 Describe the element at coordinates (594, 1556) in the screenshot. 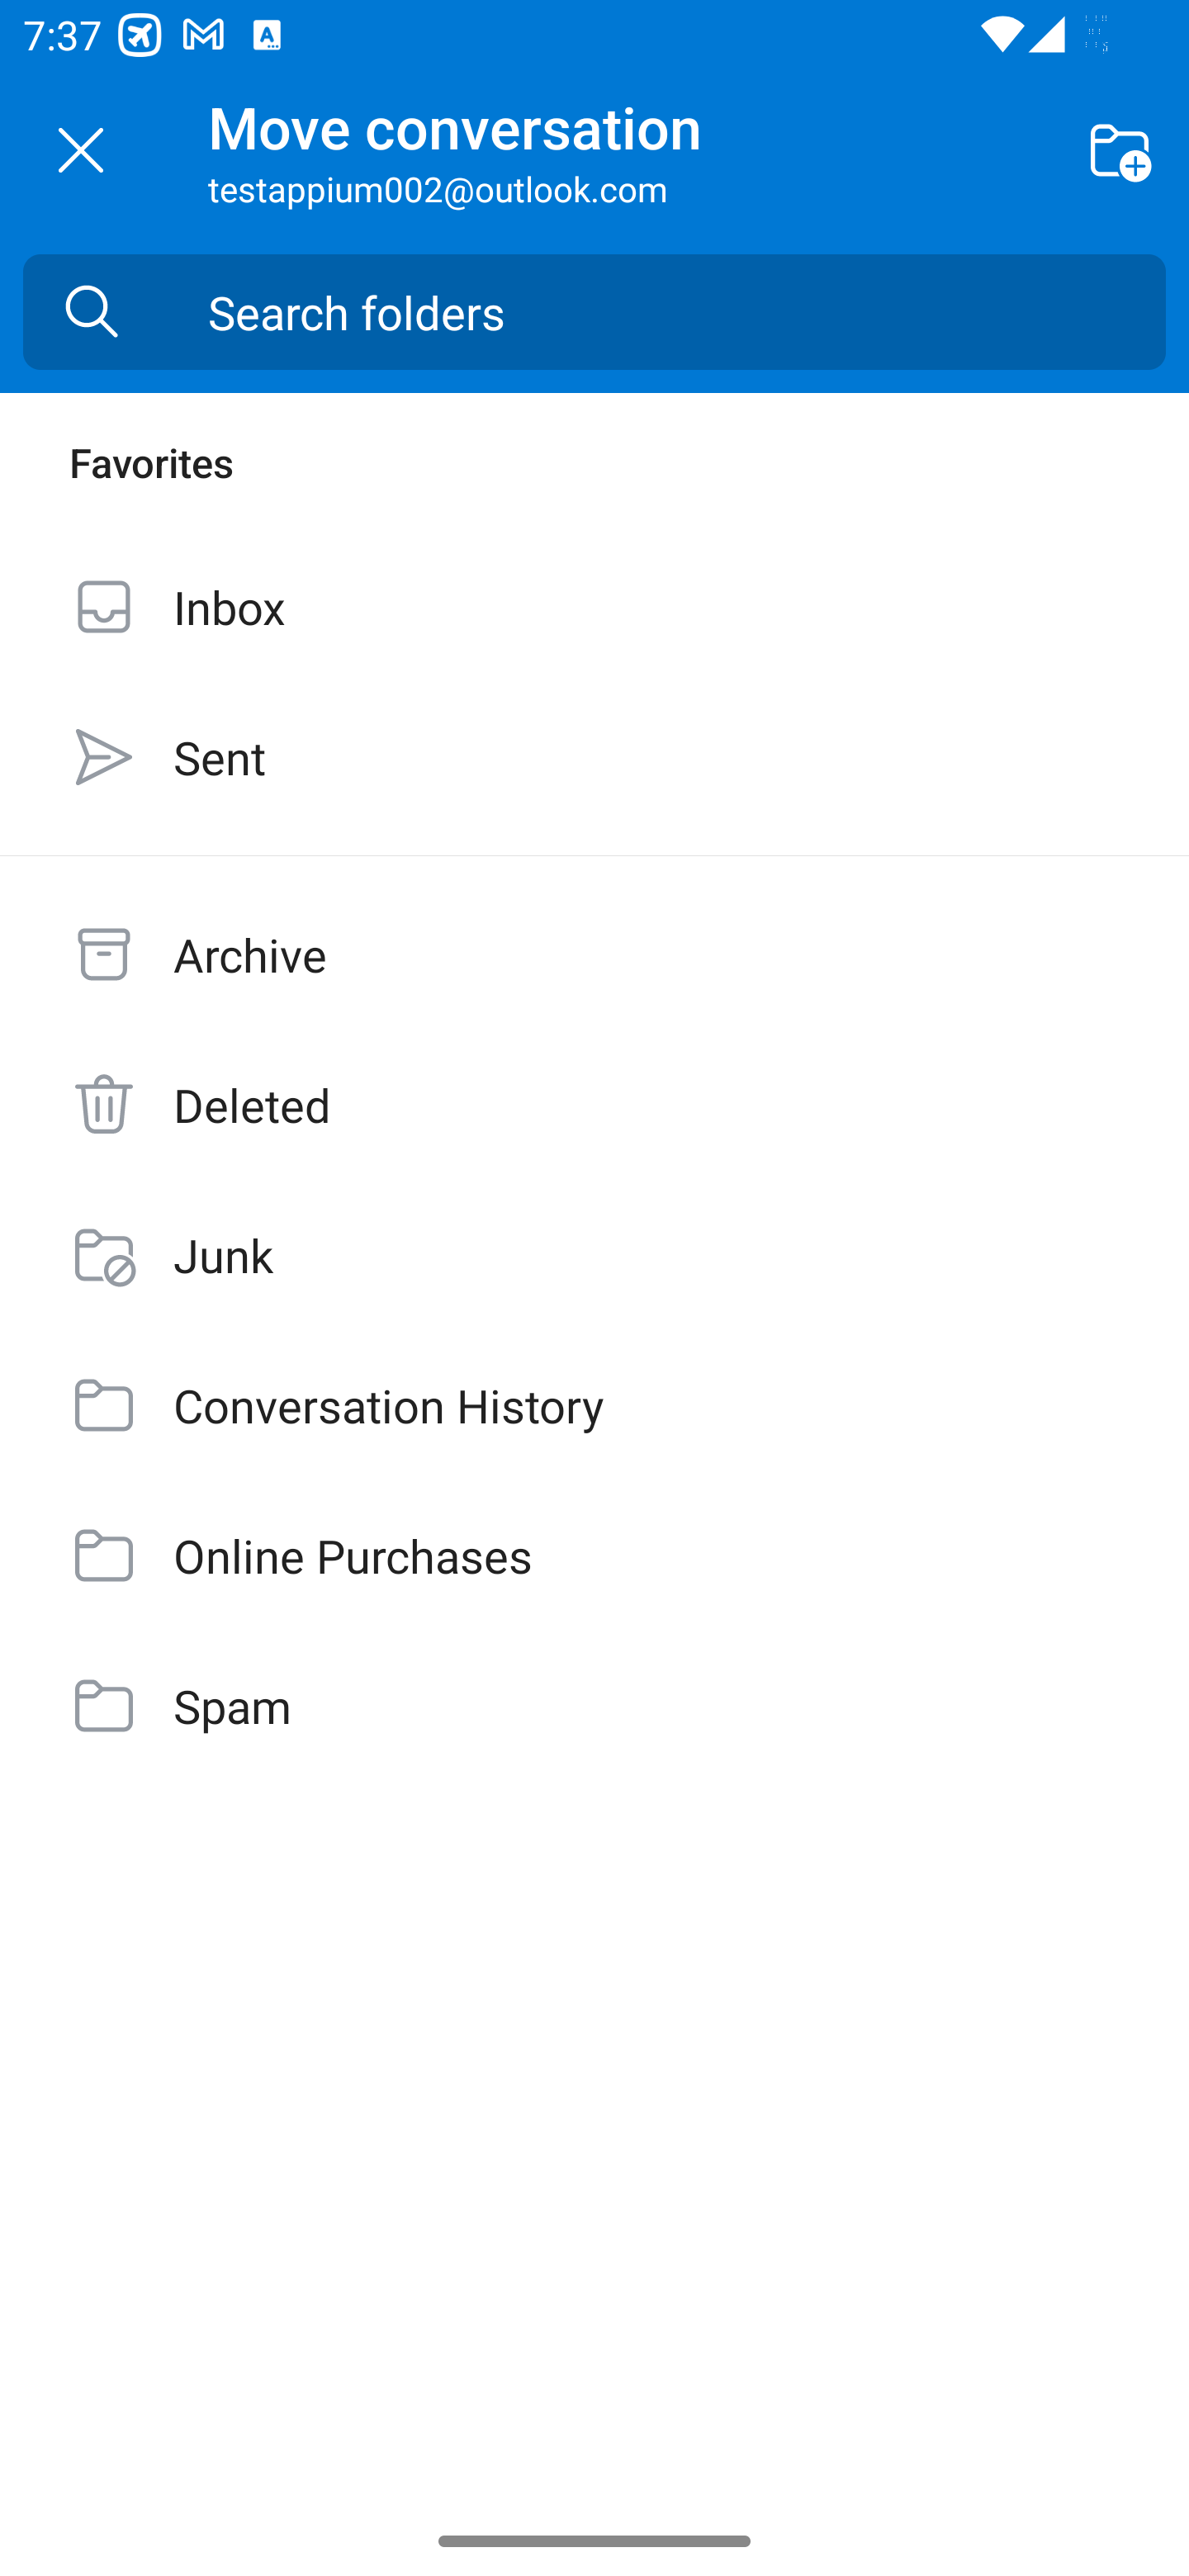

I see `Online Purchases` at that location.